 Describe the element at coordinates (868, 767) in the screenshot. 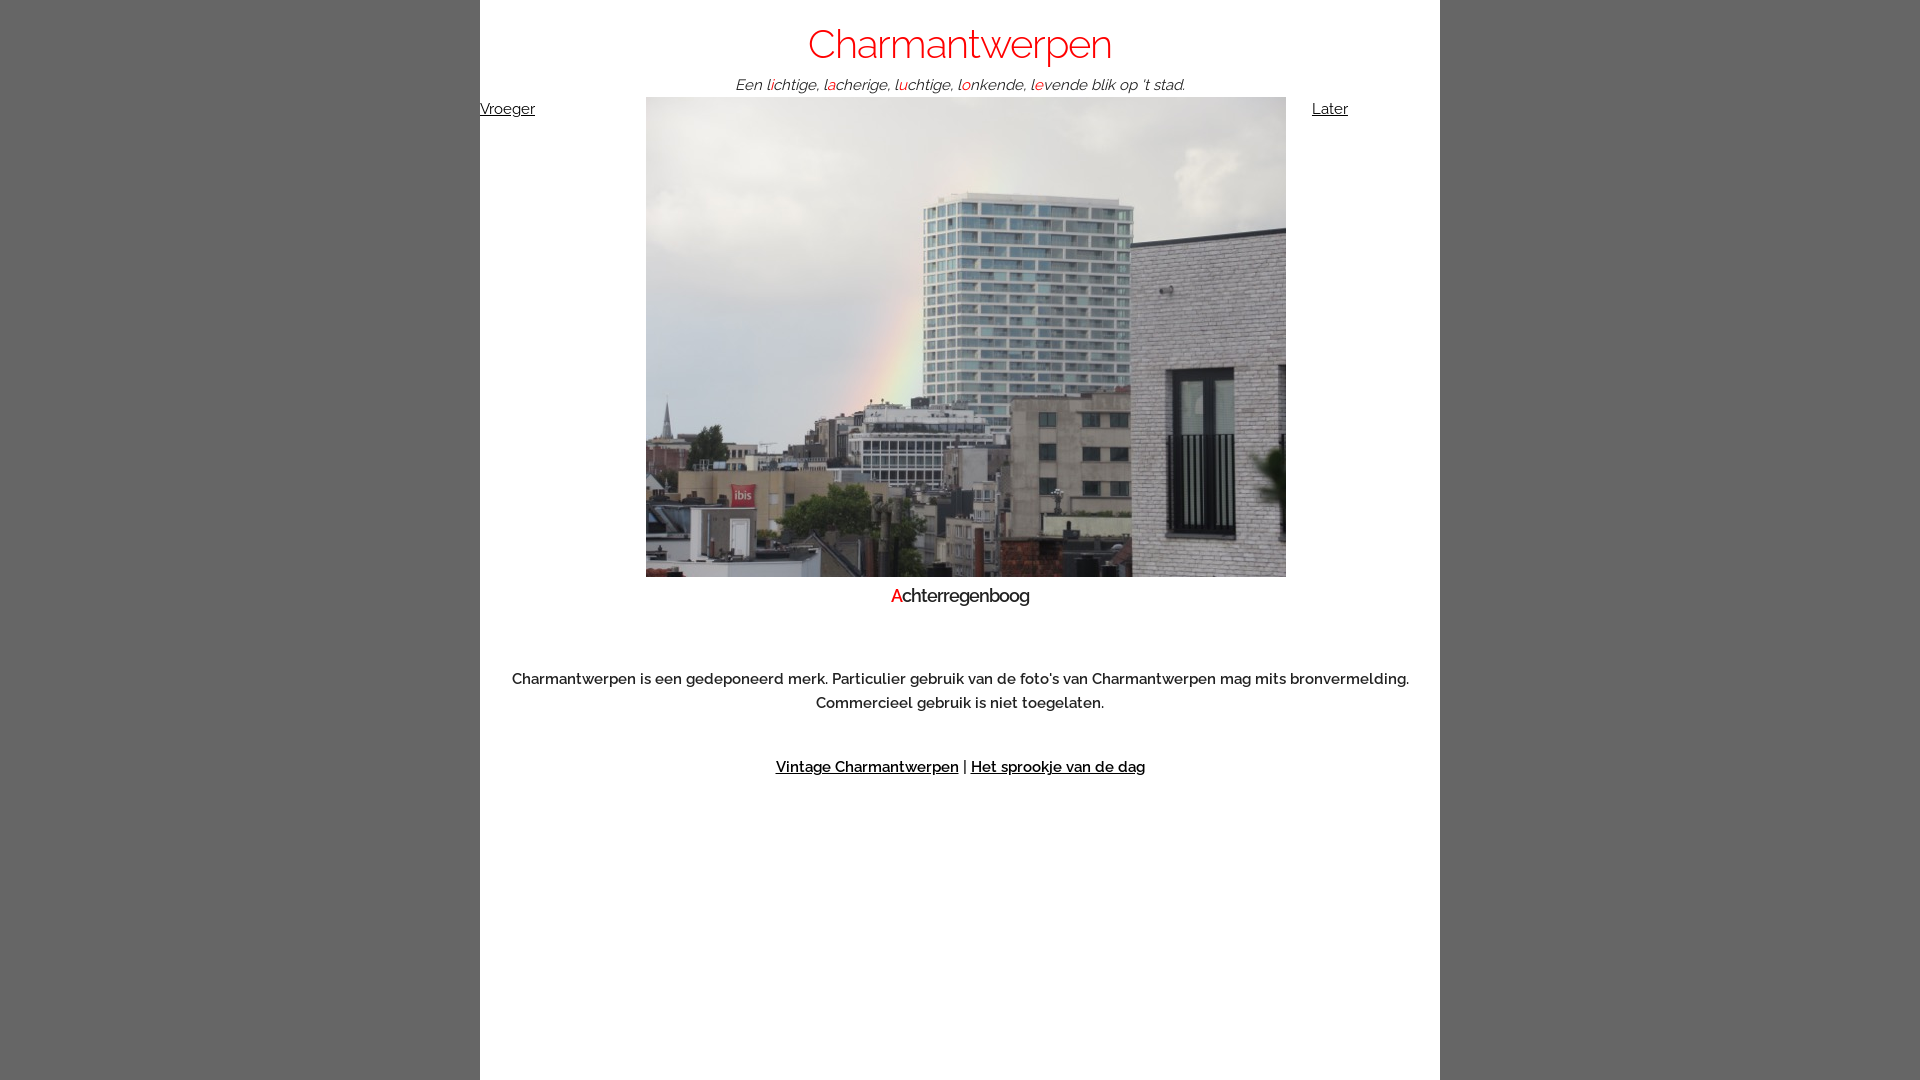

I see `Vintage Charmantwerpen` at that location.